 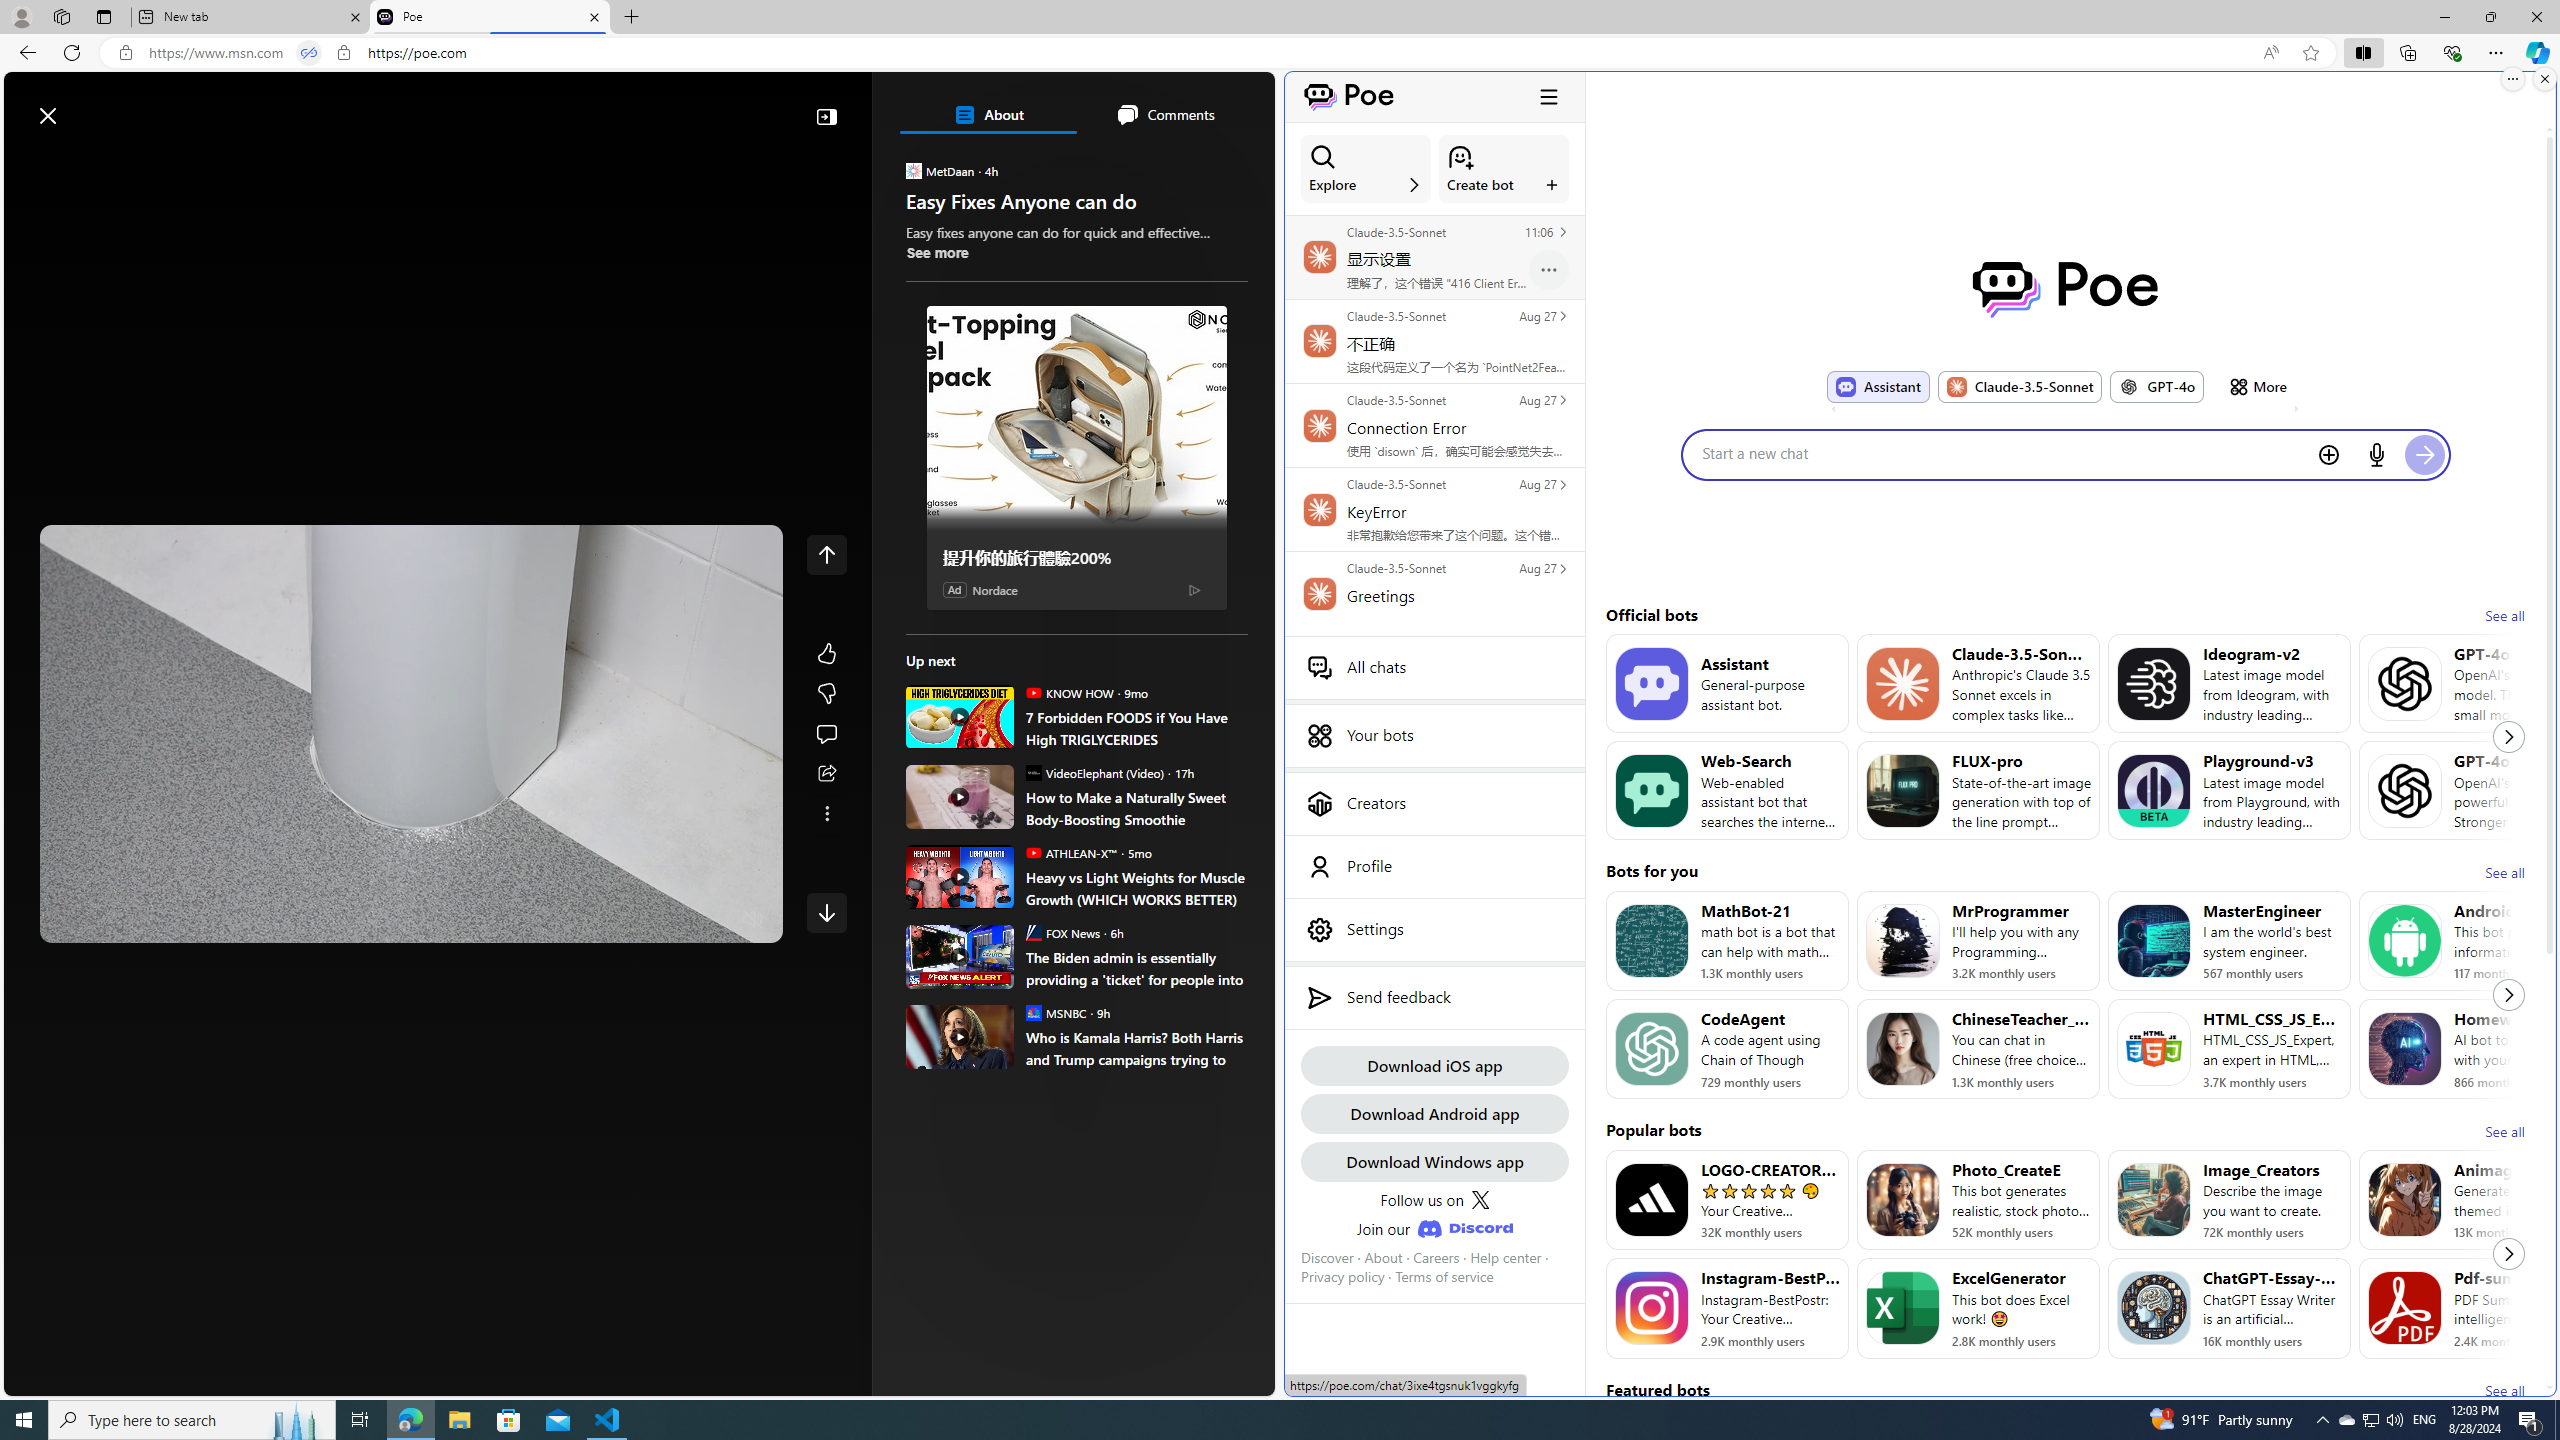 I want to click on VideoElephant (Video) VideoElephant (Video), so click(x=1094, y=772).